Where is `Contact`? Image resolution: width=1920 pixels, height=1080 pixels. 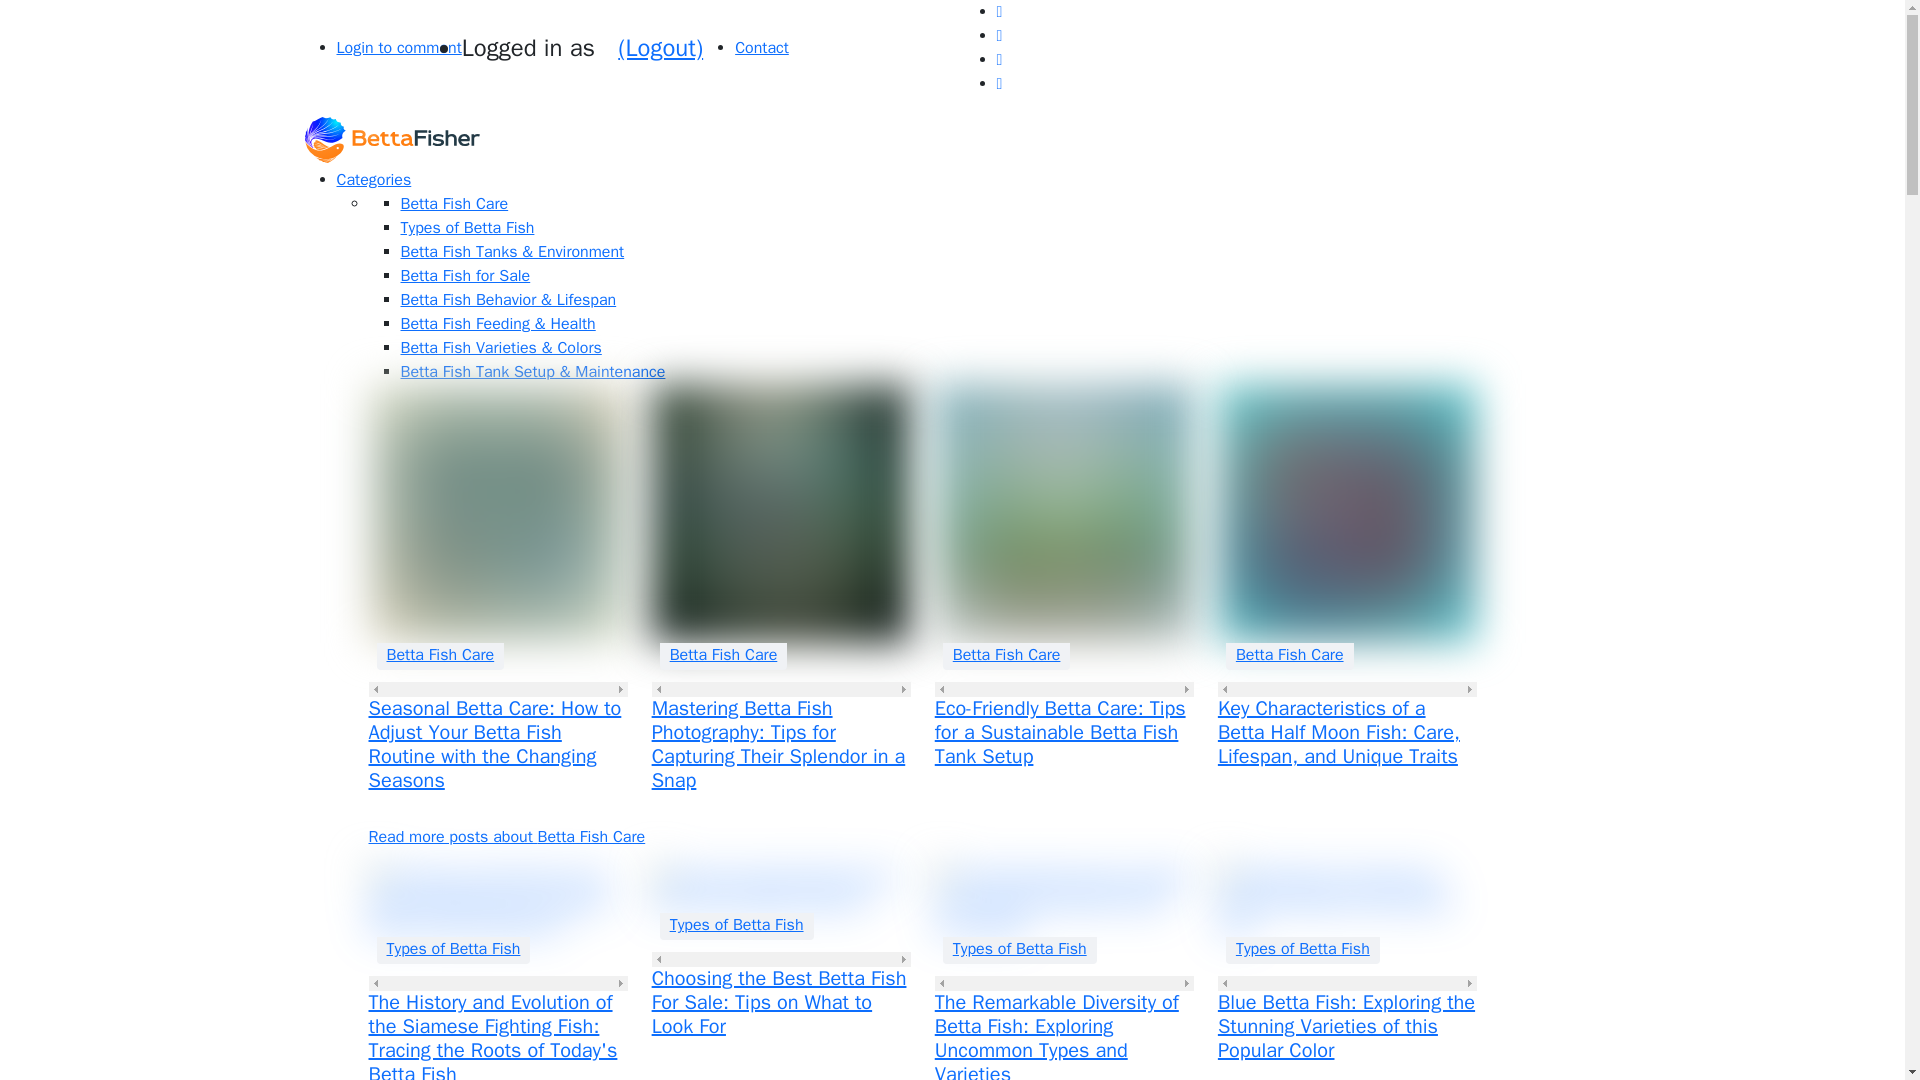
Contact is located at coordinates (762, 48).